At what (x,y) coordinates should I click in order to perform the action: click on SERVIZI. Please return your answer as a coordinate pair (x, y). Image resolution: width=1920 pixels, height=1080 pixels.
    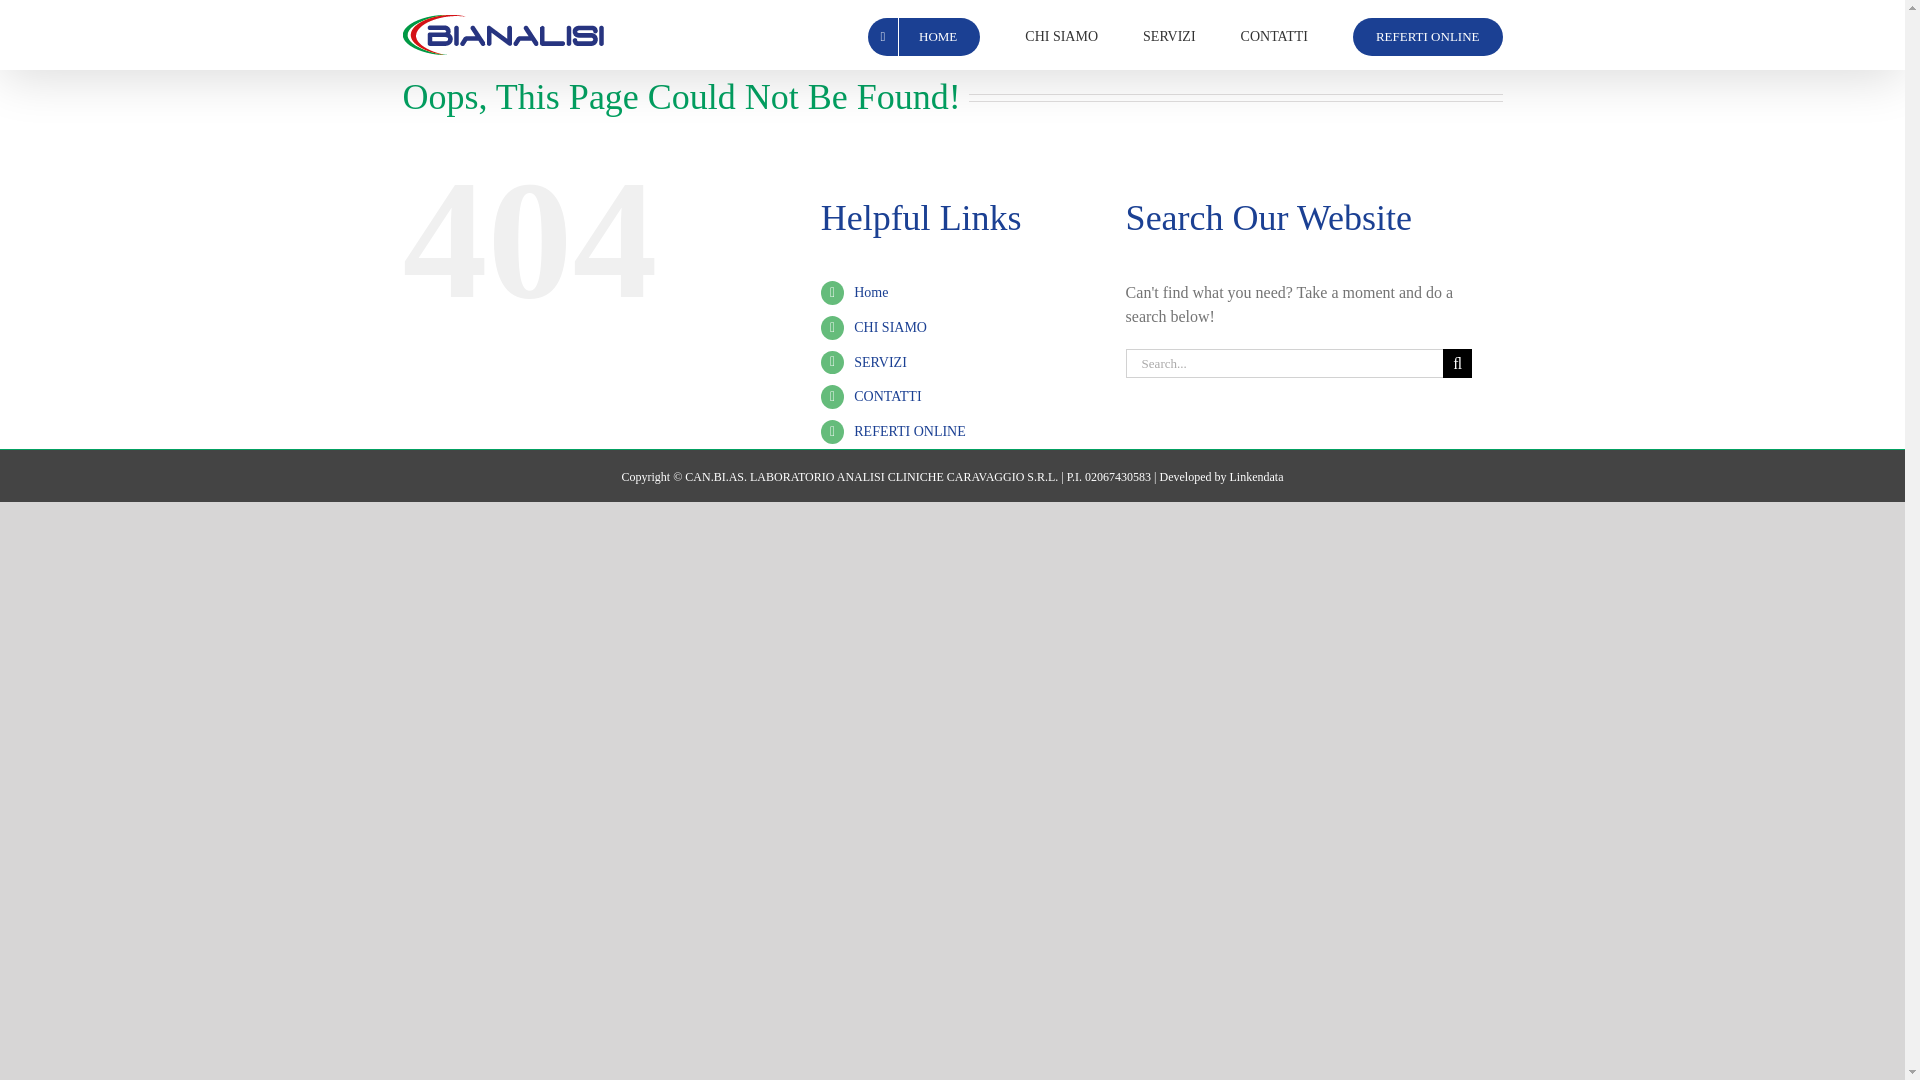
    Looking at the image, I should click on (880, 362).